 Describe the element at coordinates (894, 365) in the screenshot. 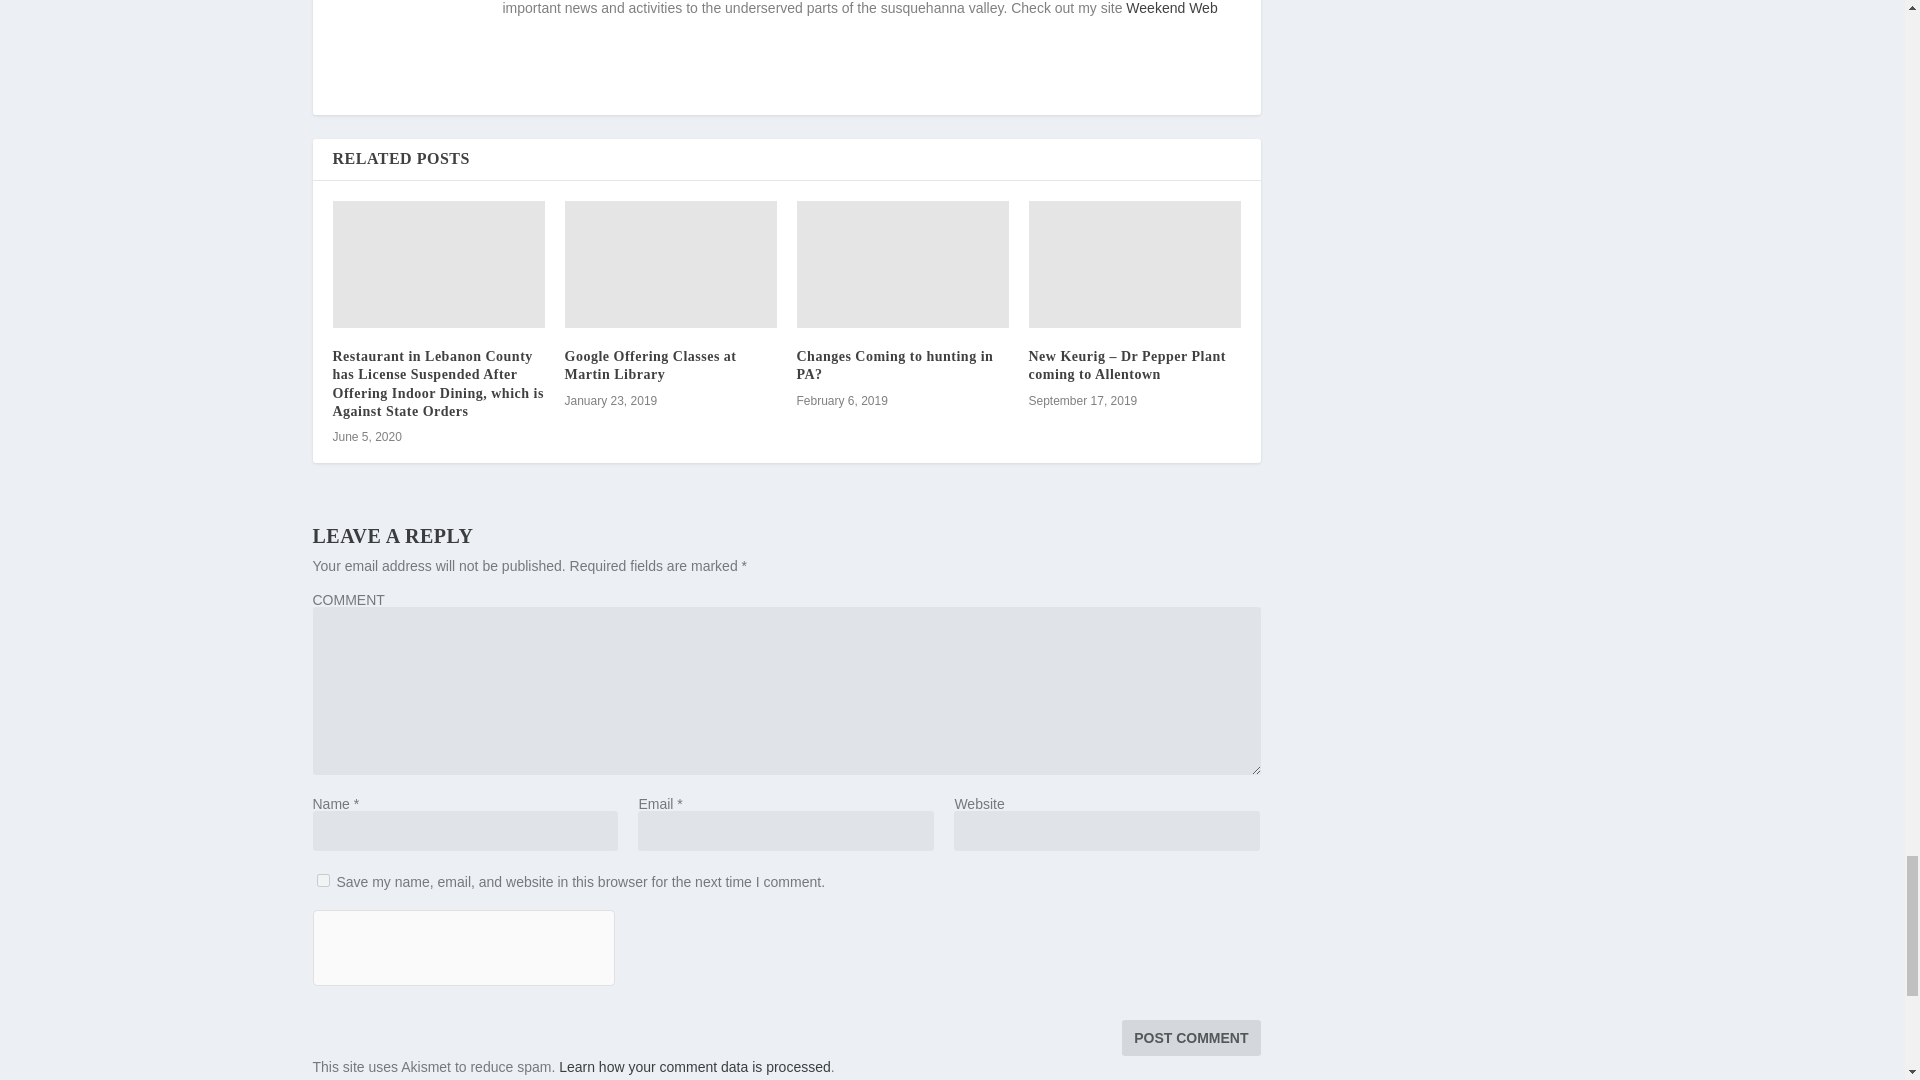

I see `Changes Coming to hunting in PA?` at that location.